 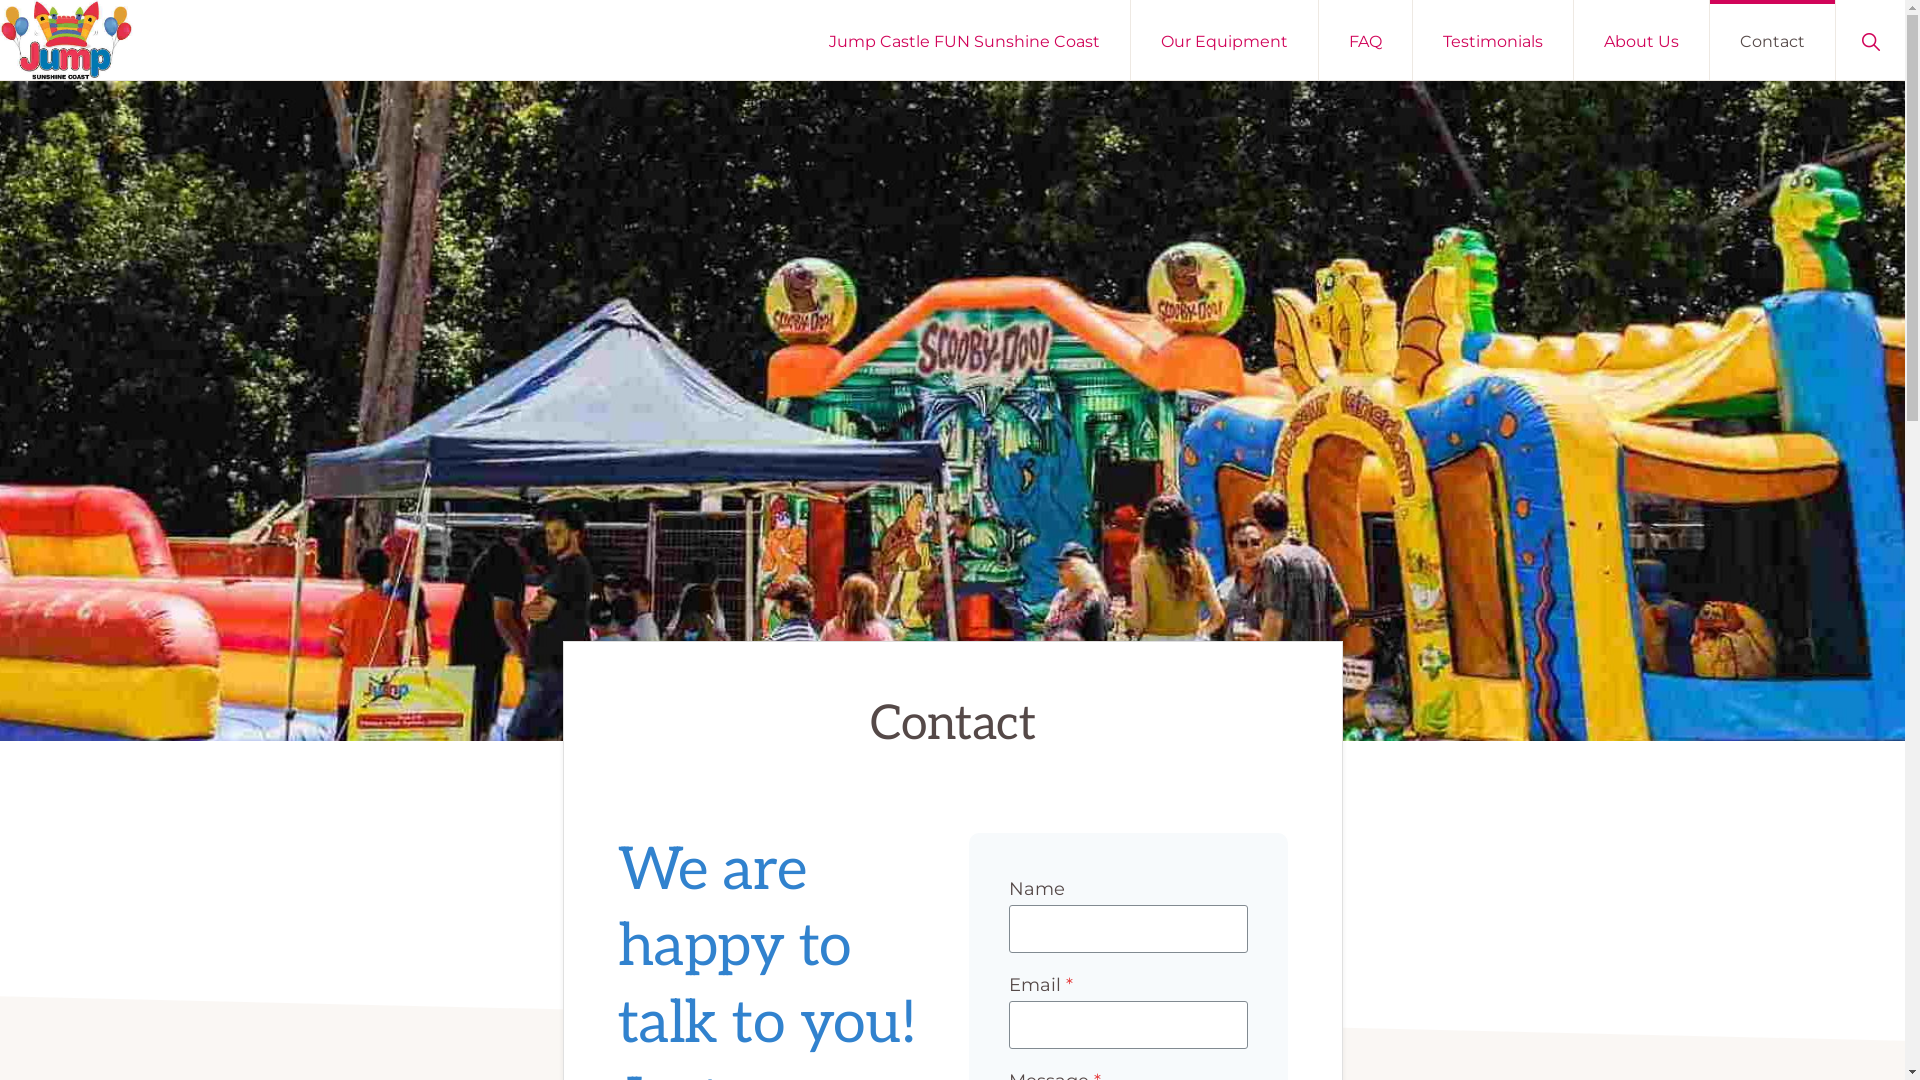 I want to click on Our Equipment, so click(x=504, y=854).